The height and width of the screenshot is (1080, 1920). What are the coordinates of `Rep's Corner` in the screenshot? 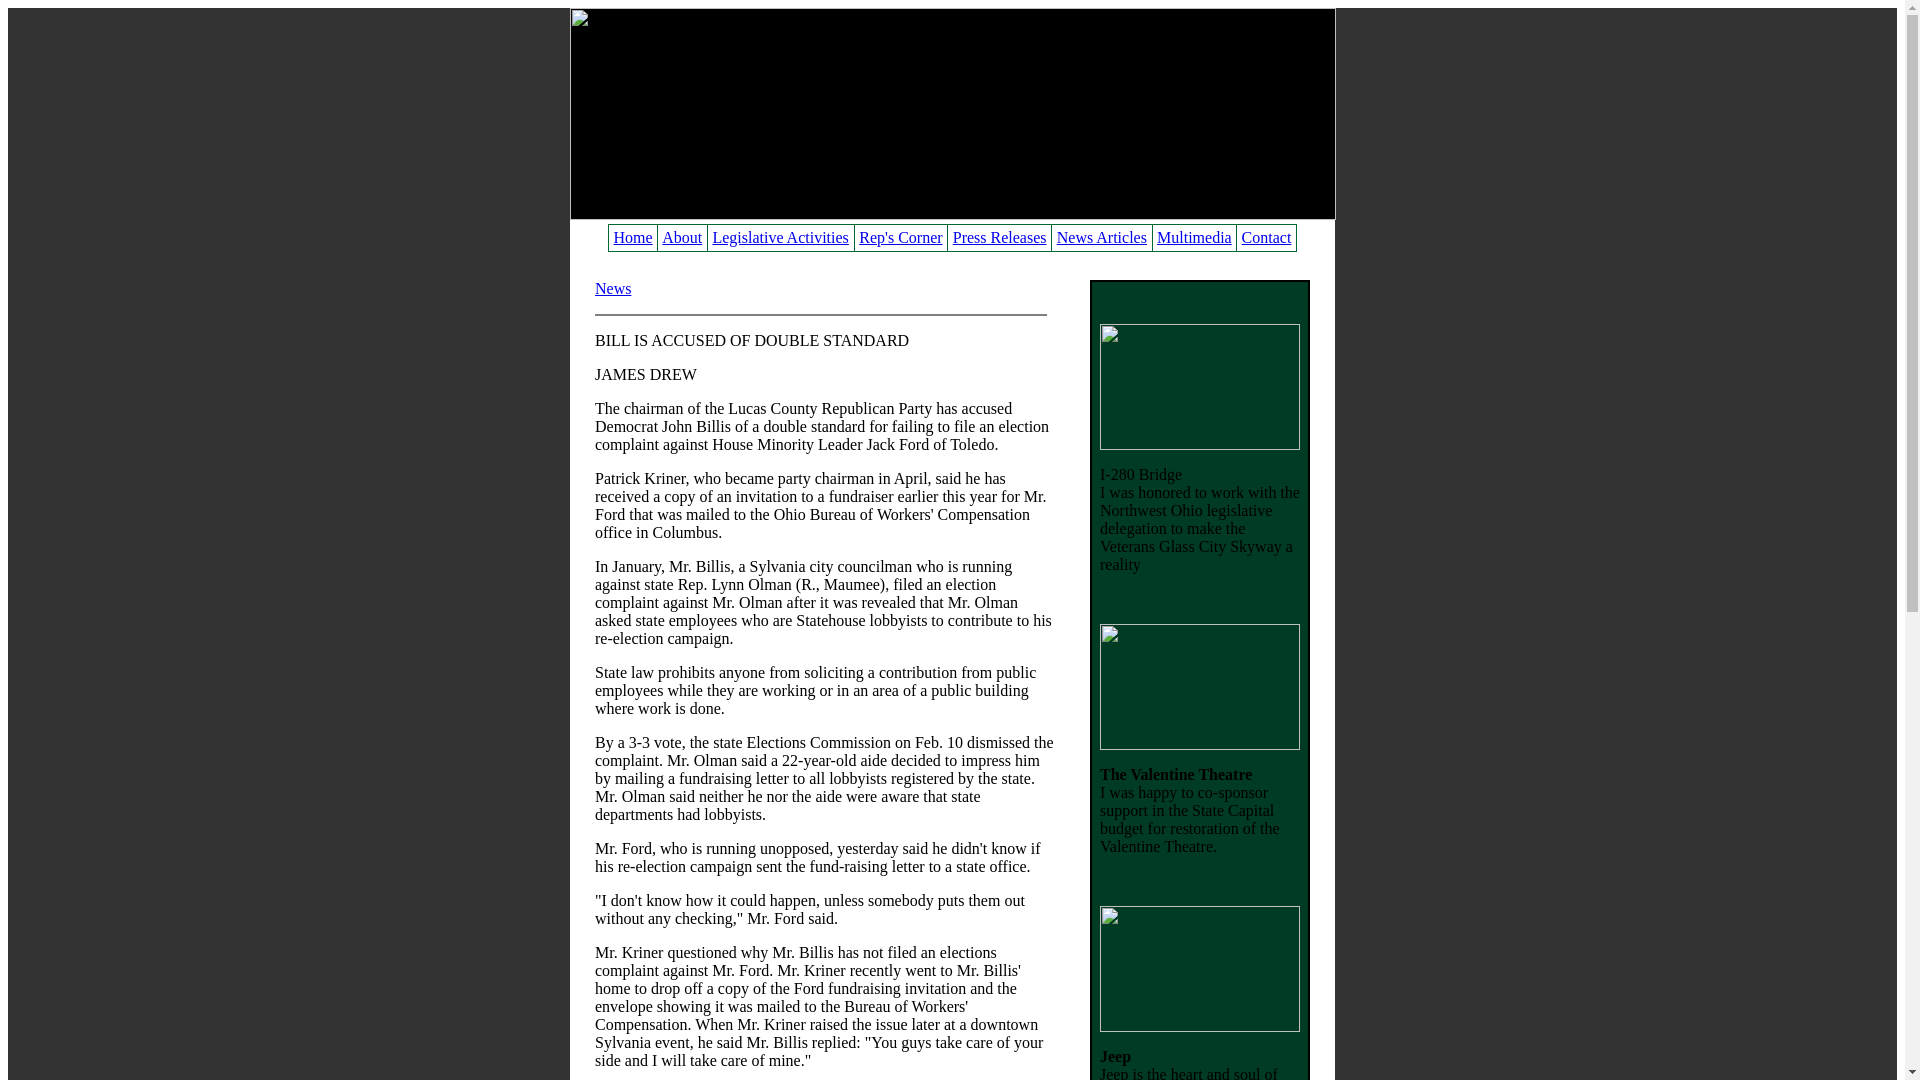 It's located at (900, 236).